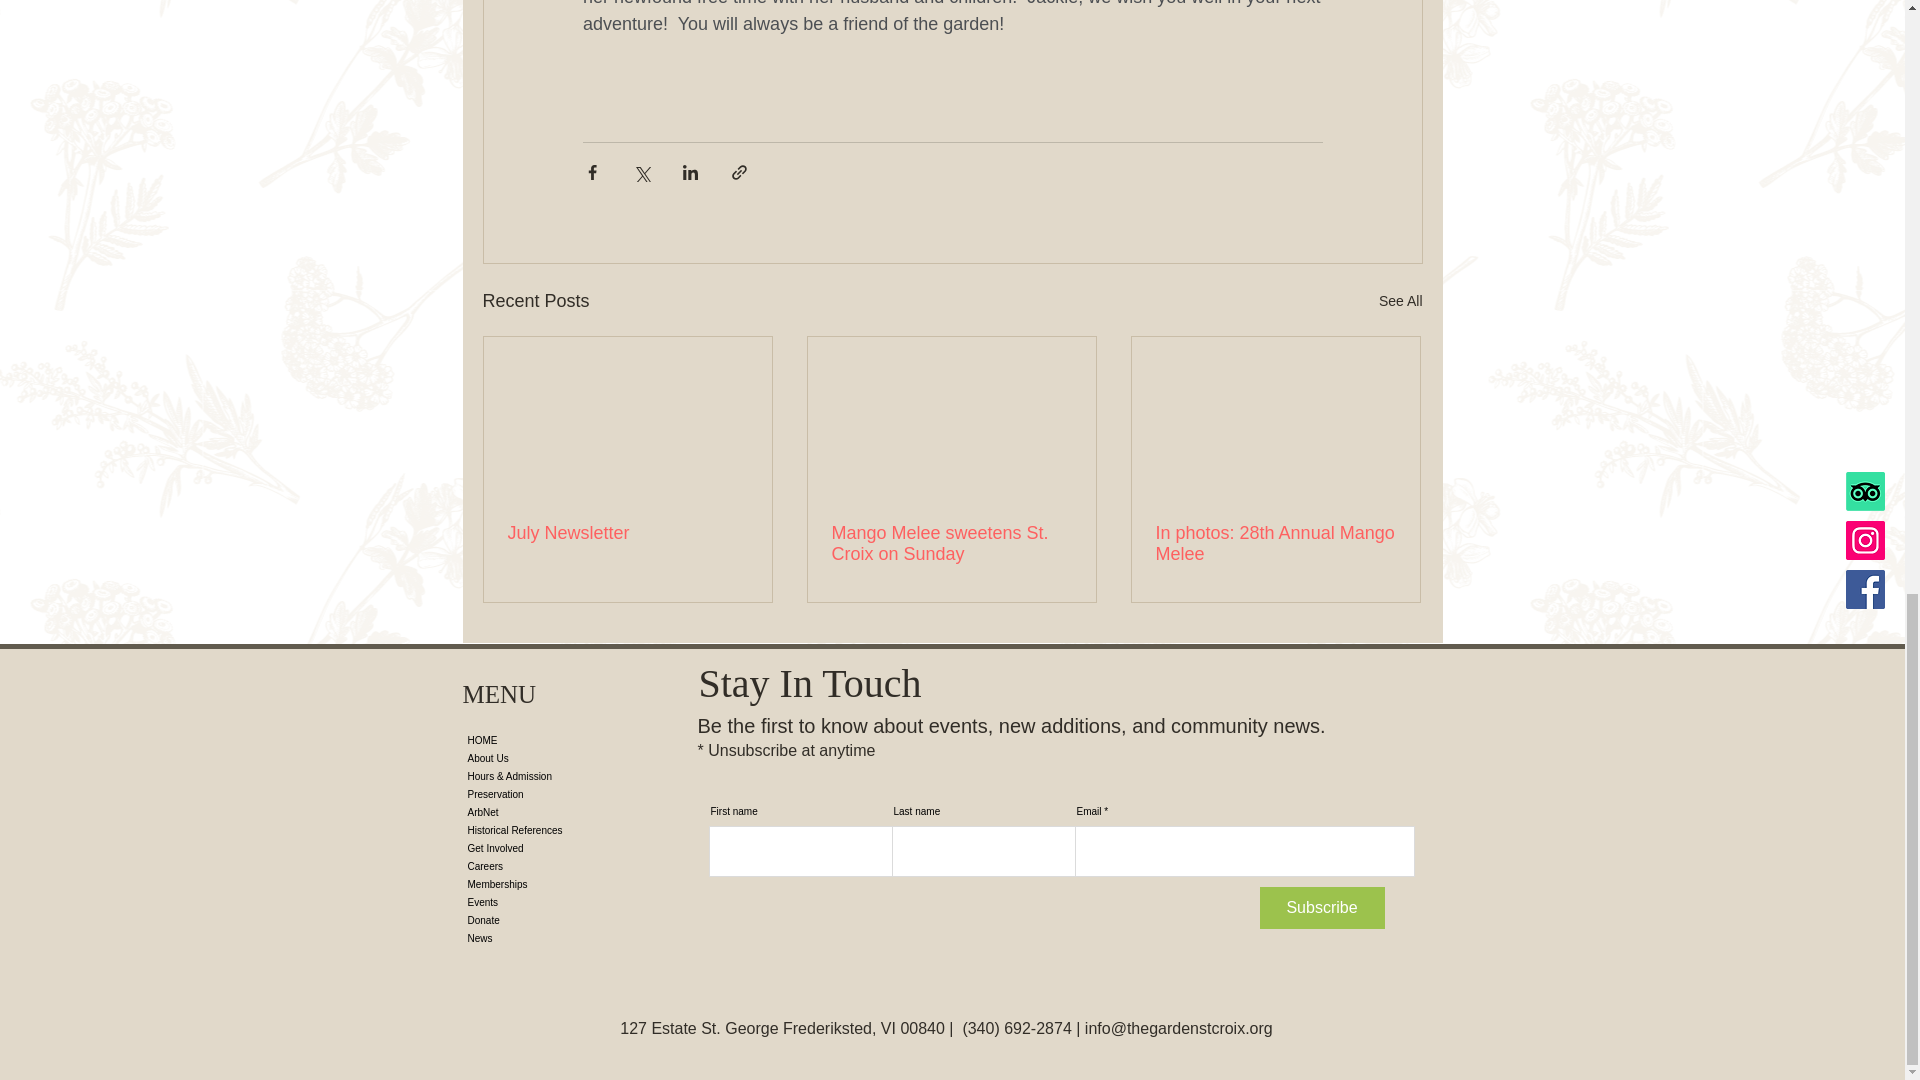 The height and width of the screenshot is (1080, 1920). I want to click on Memberships, so click(544, 884).